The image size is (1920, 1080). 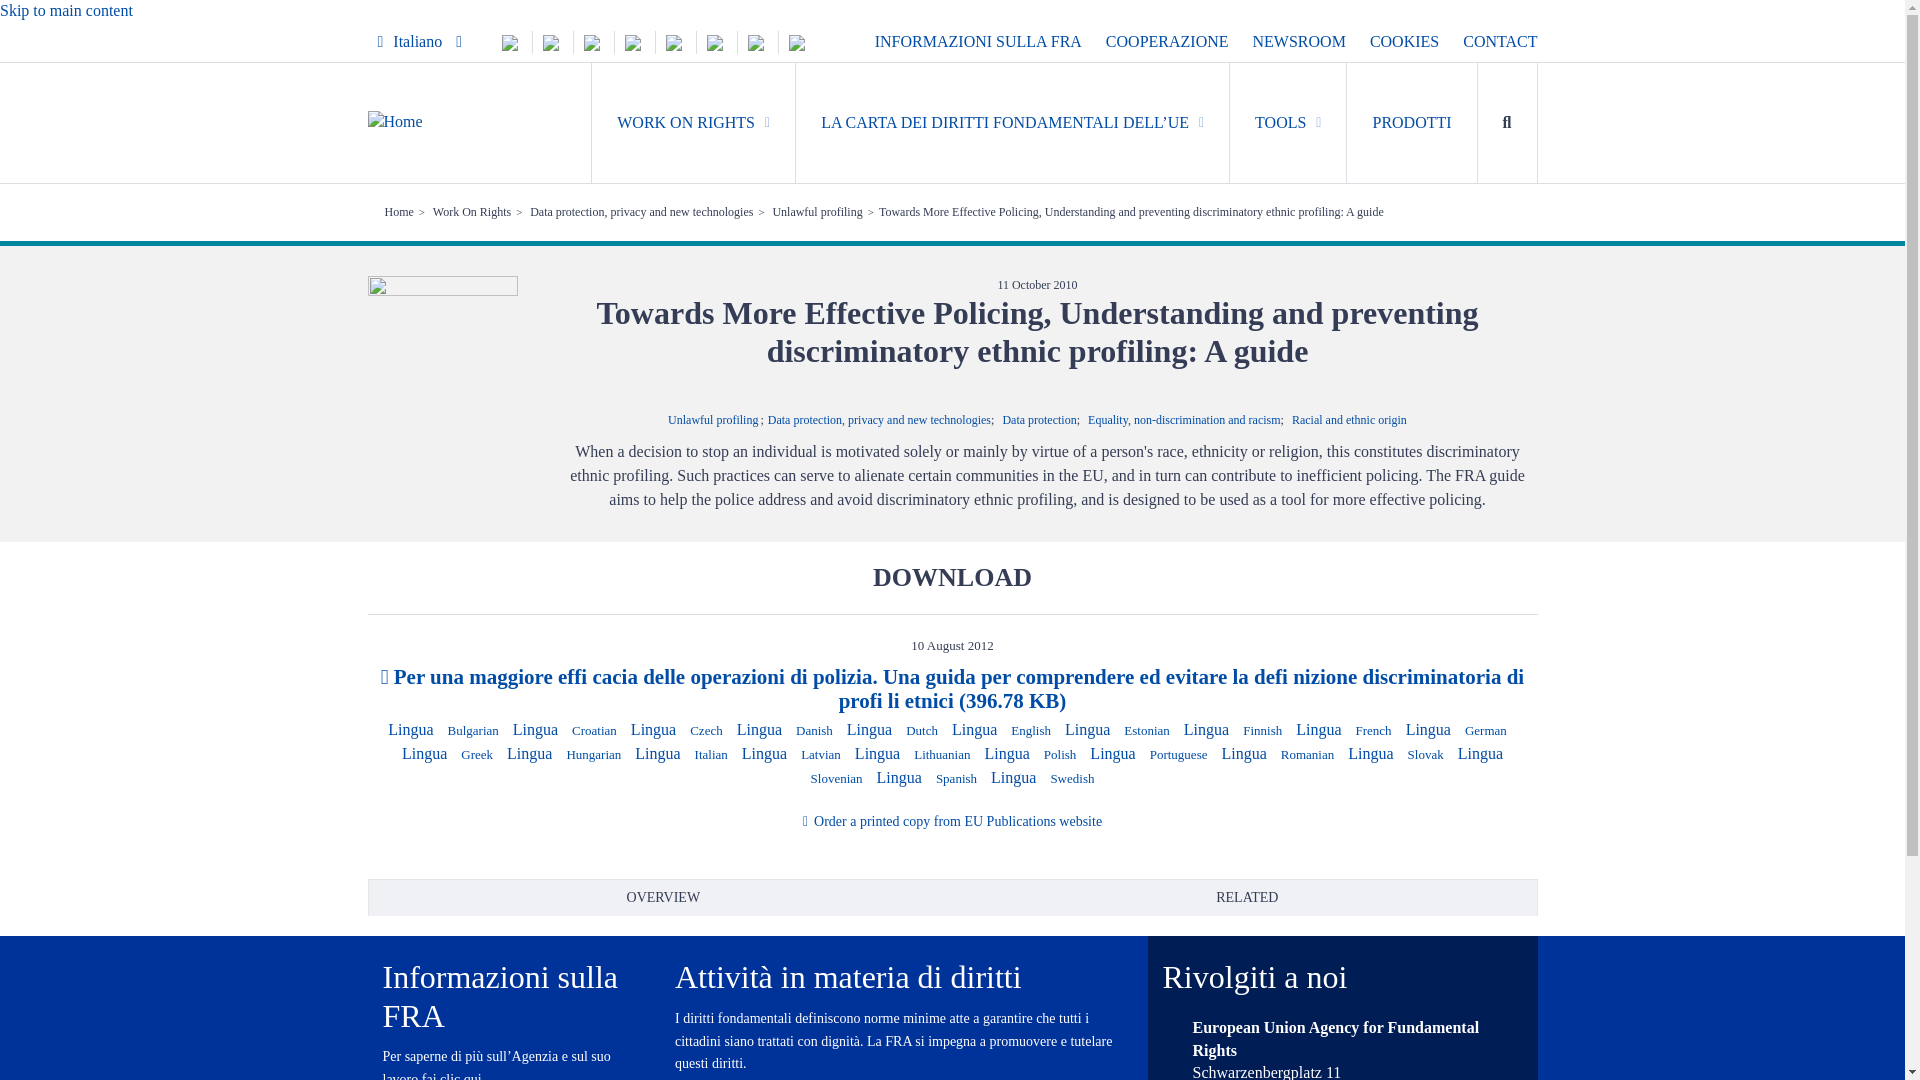 What do you see at coordinates (511, 41) in the screenshot?
I see `FRA's Twitter channel` at bounding box center [511, 41].